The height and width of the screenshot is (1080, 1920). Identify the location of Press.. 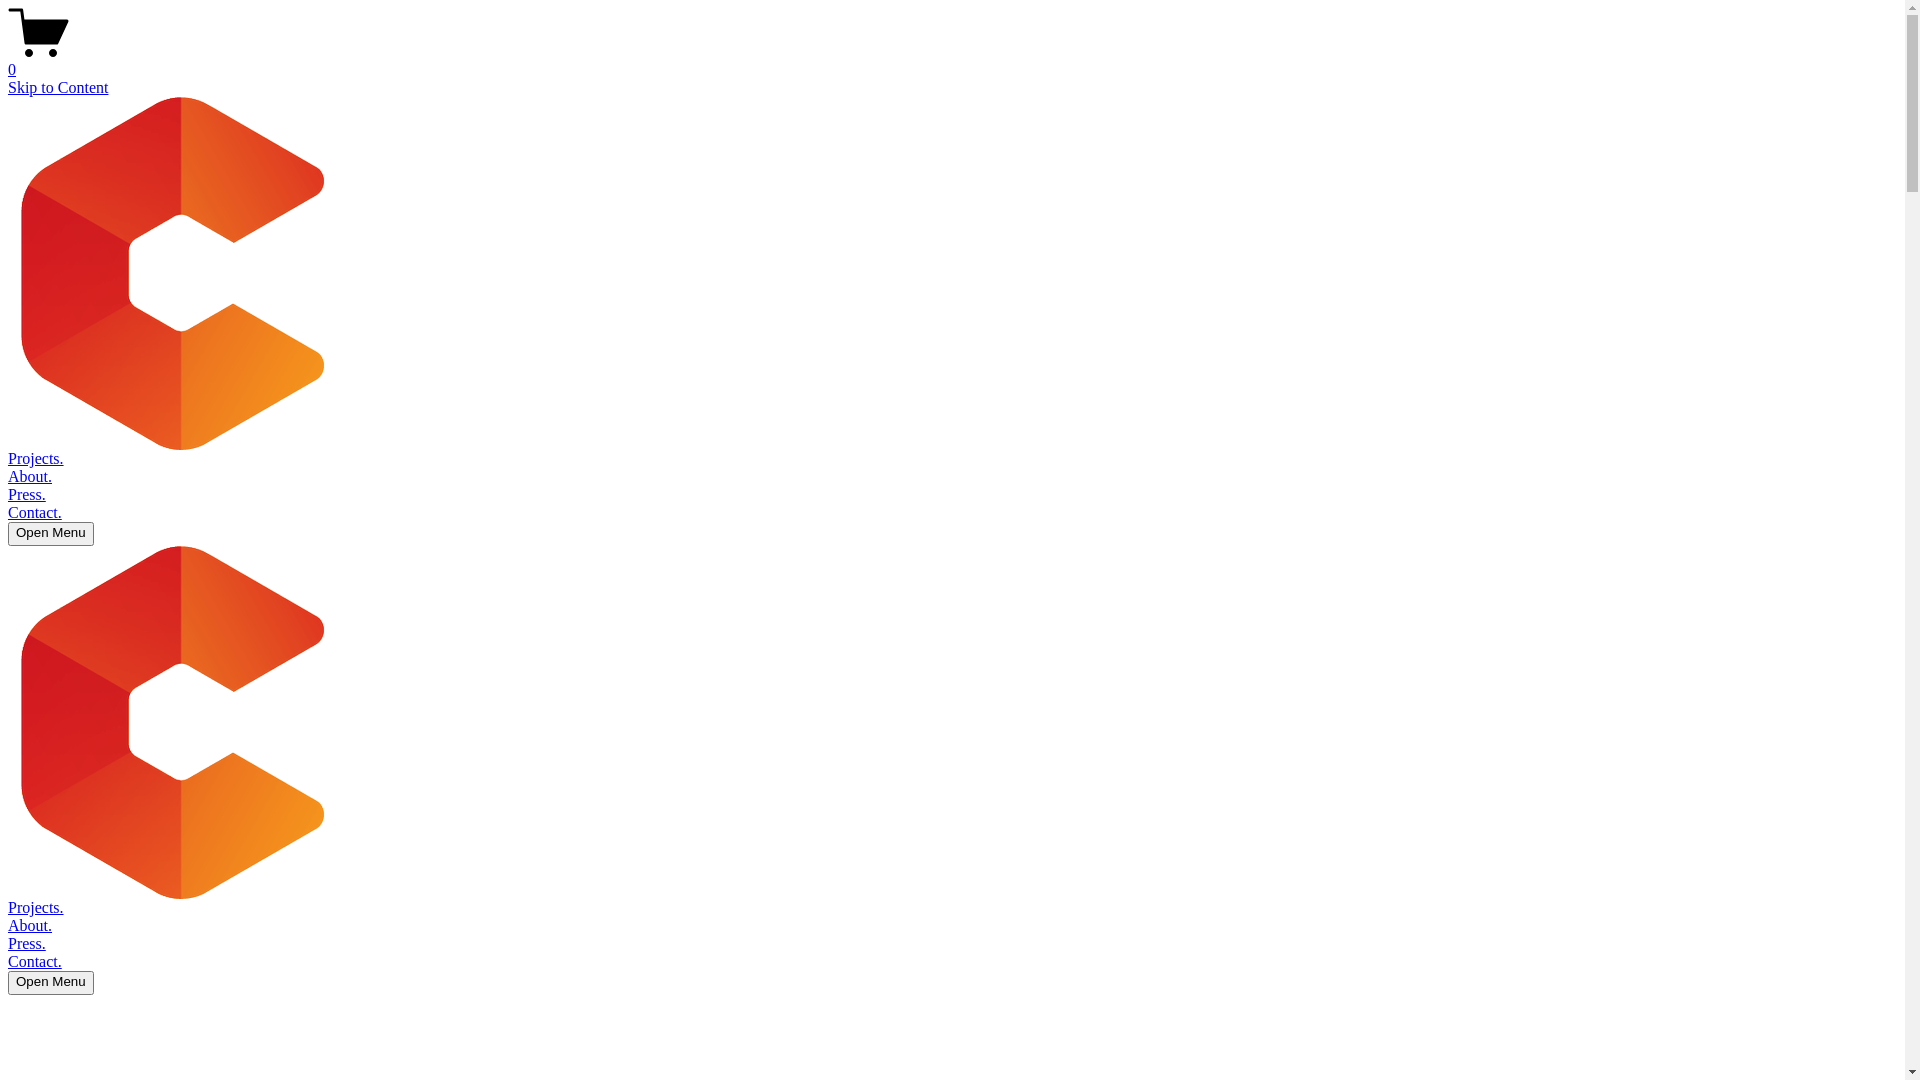
(27, 494).